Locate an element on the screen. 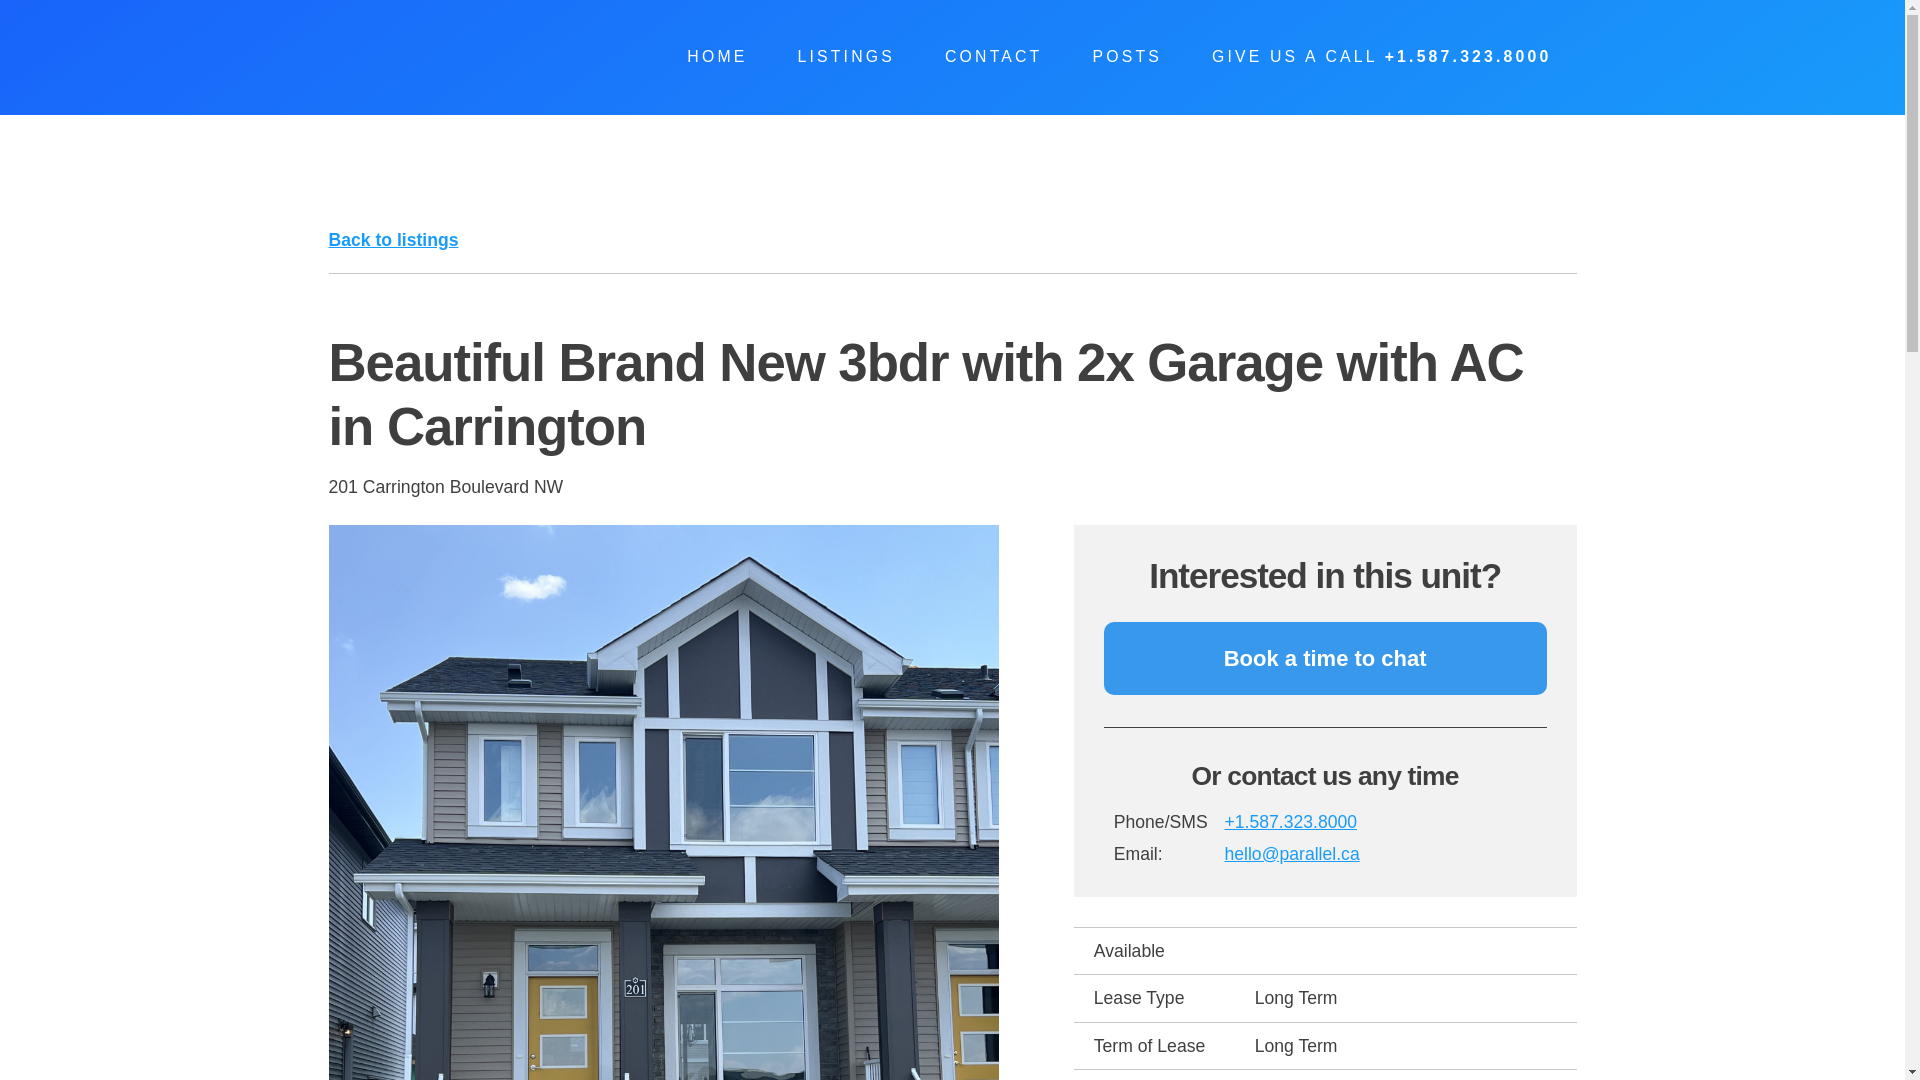 This screenshot has width=1920, height=1080. LISTINGS is located at coordinates (845, 57).